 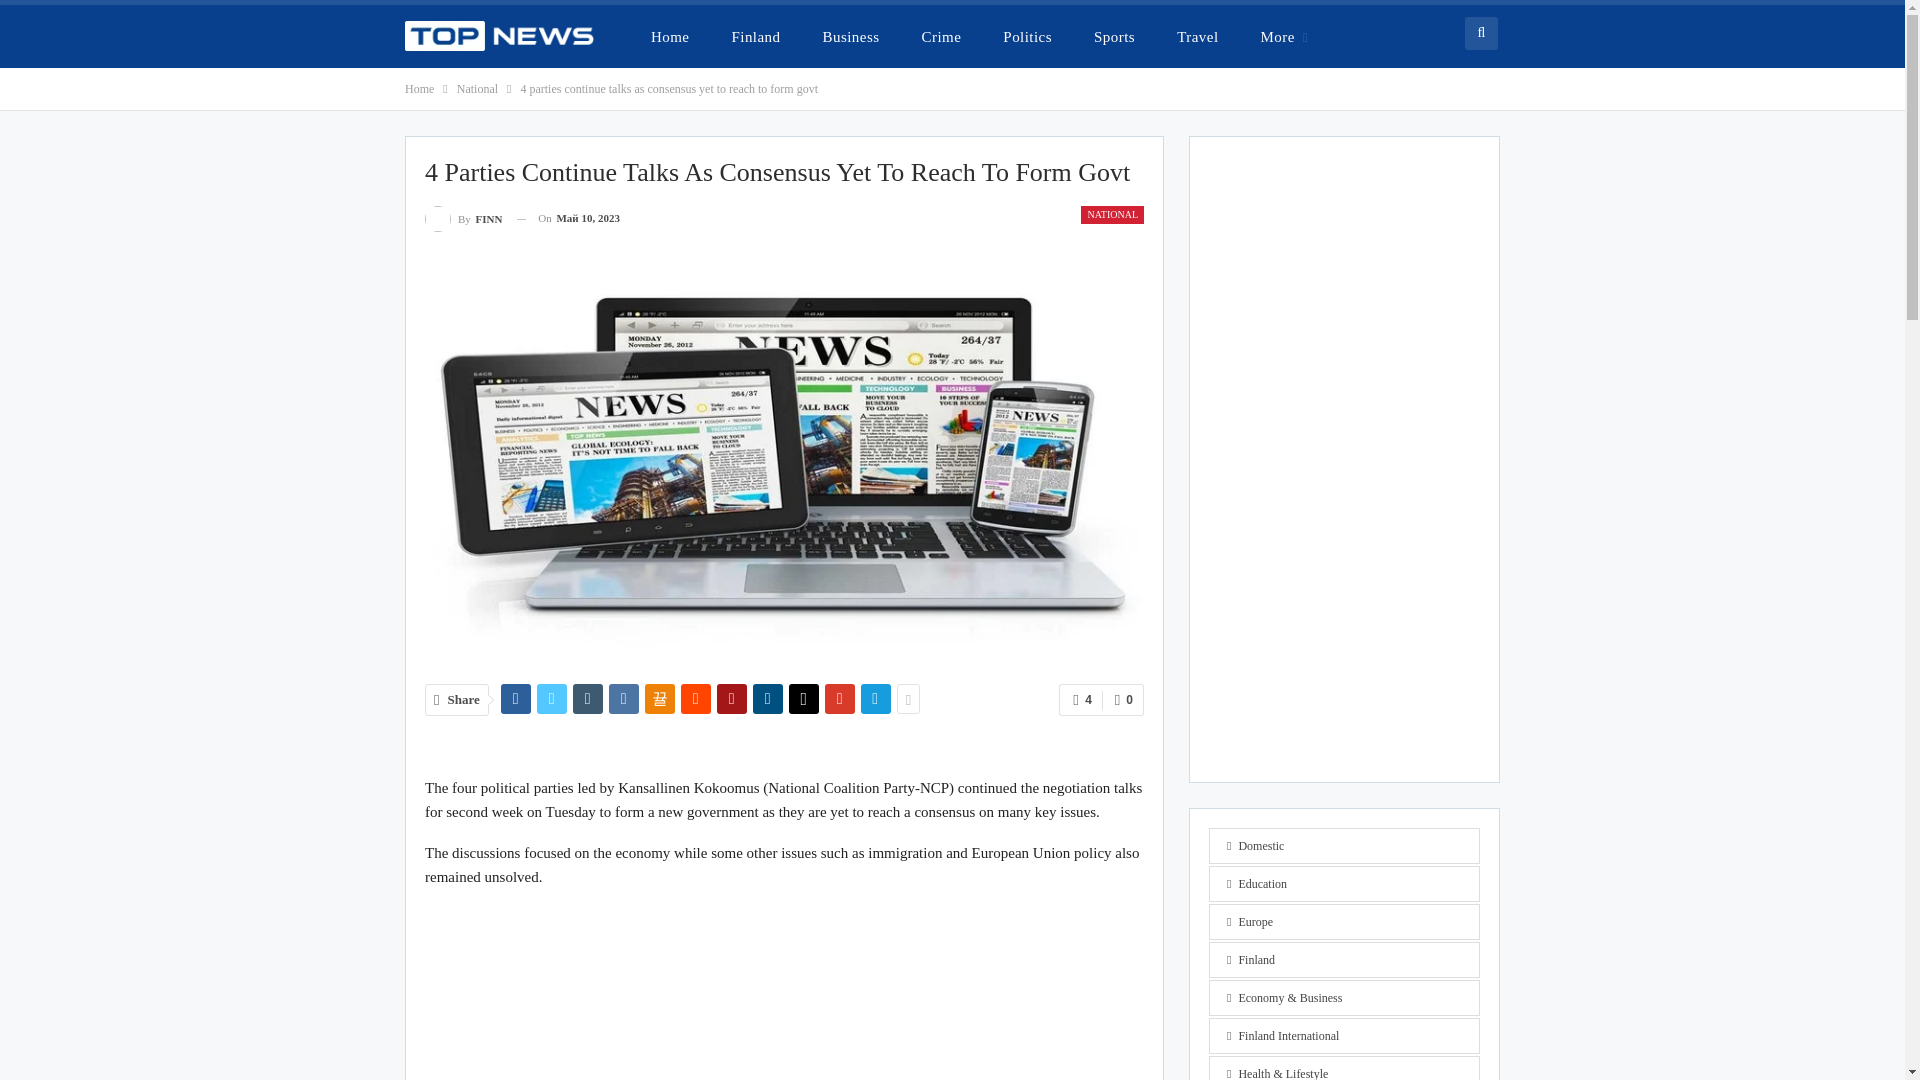 I want to click on Politics, so click(x=1026, y=36).